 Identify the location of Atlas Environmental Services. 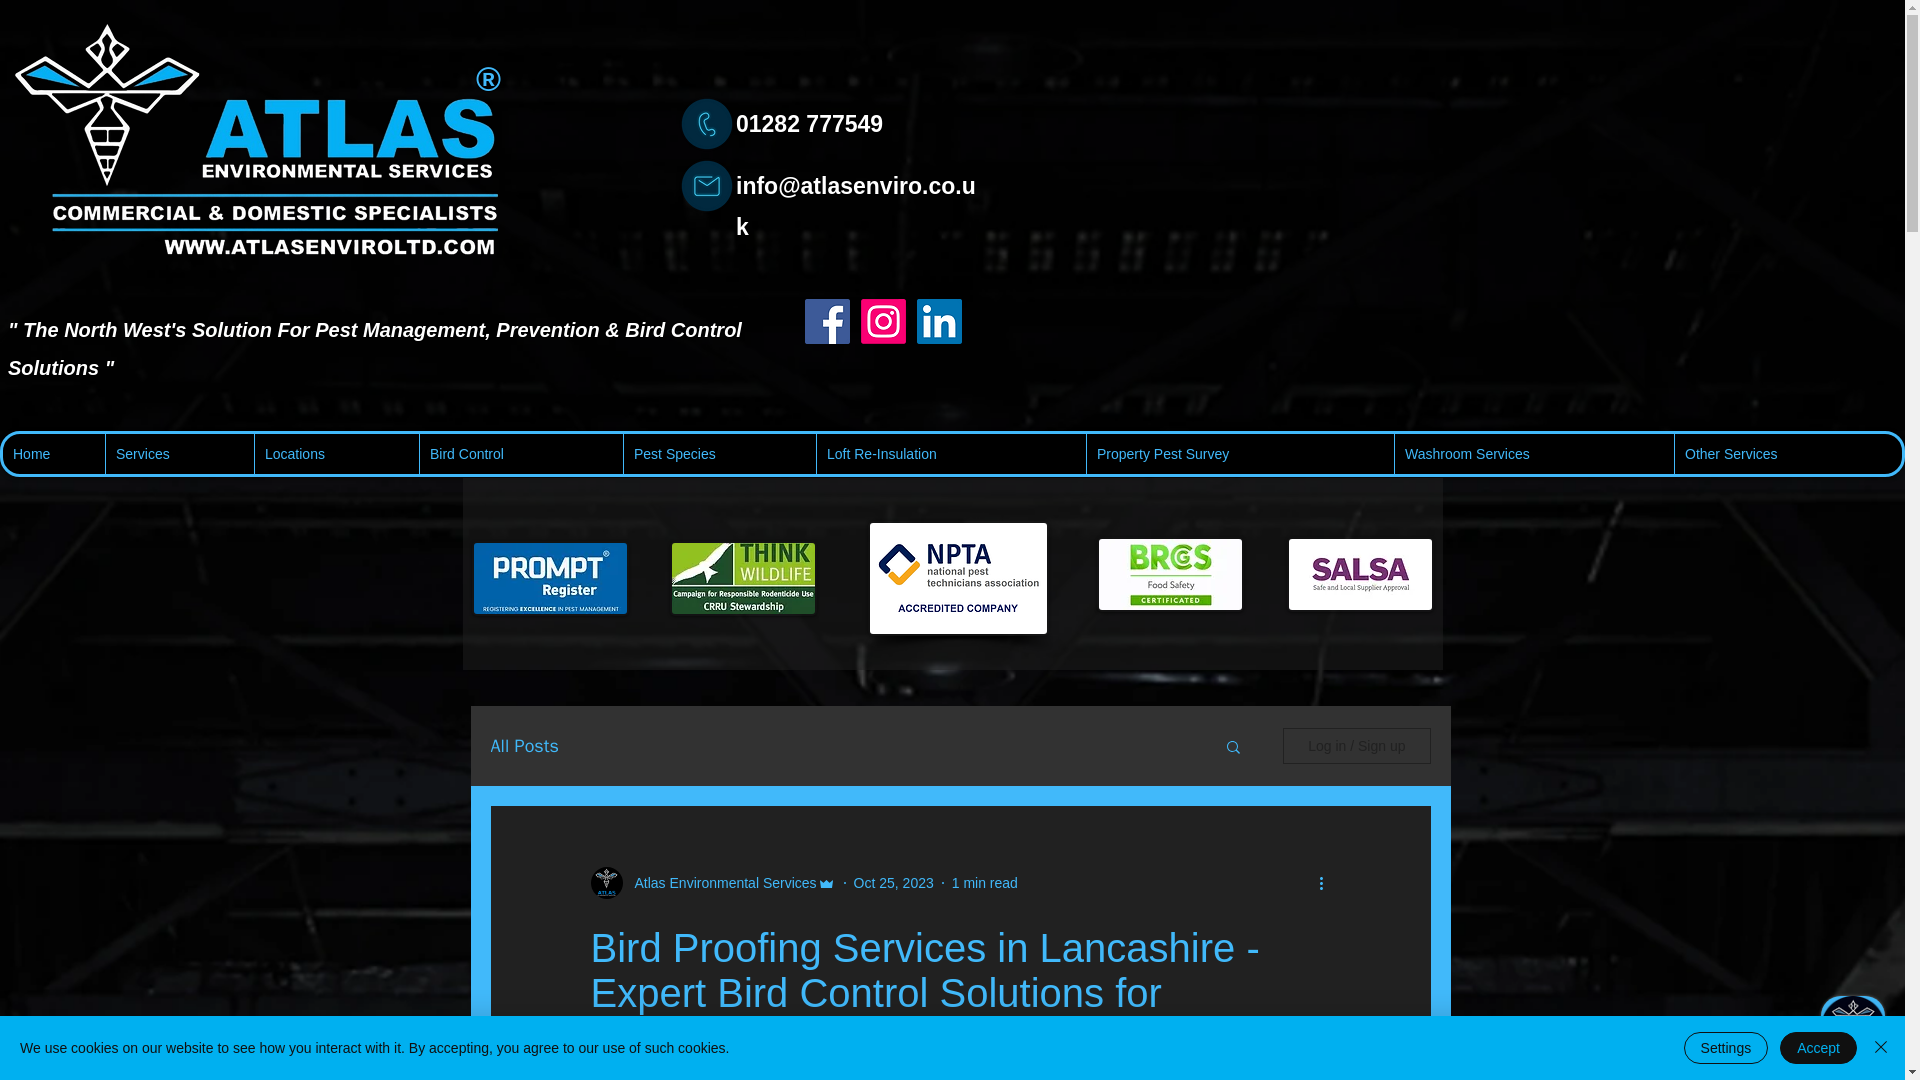
(719, 883).